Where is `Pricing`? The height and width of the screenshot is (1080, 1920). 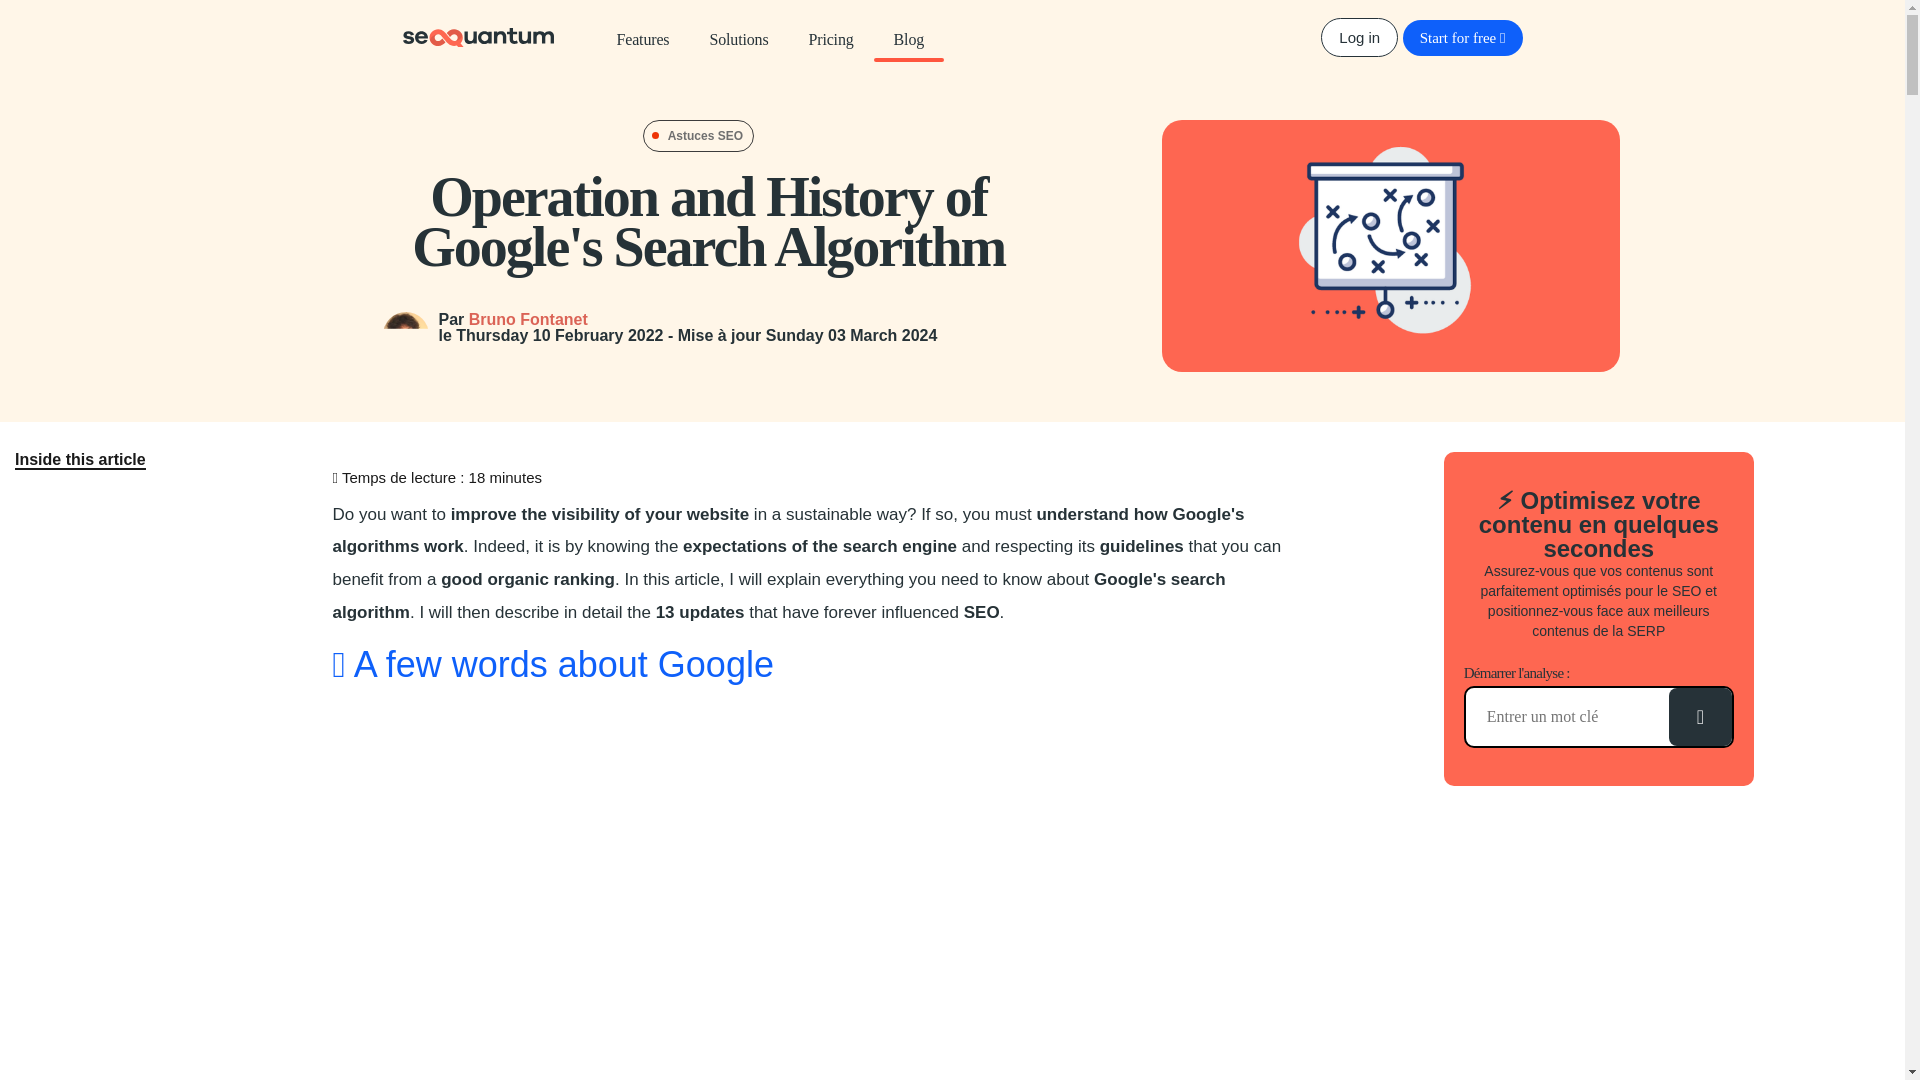 Pricing is located at coordinates (830, 37).